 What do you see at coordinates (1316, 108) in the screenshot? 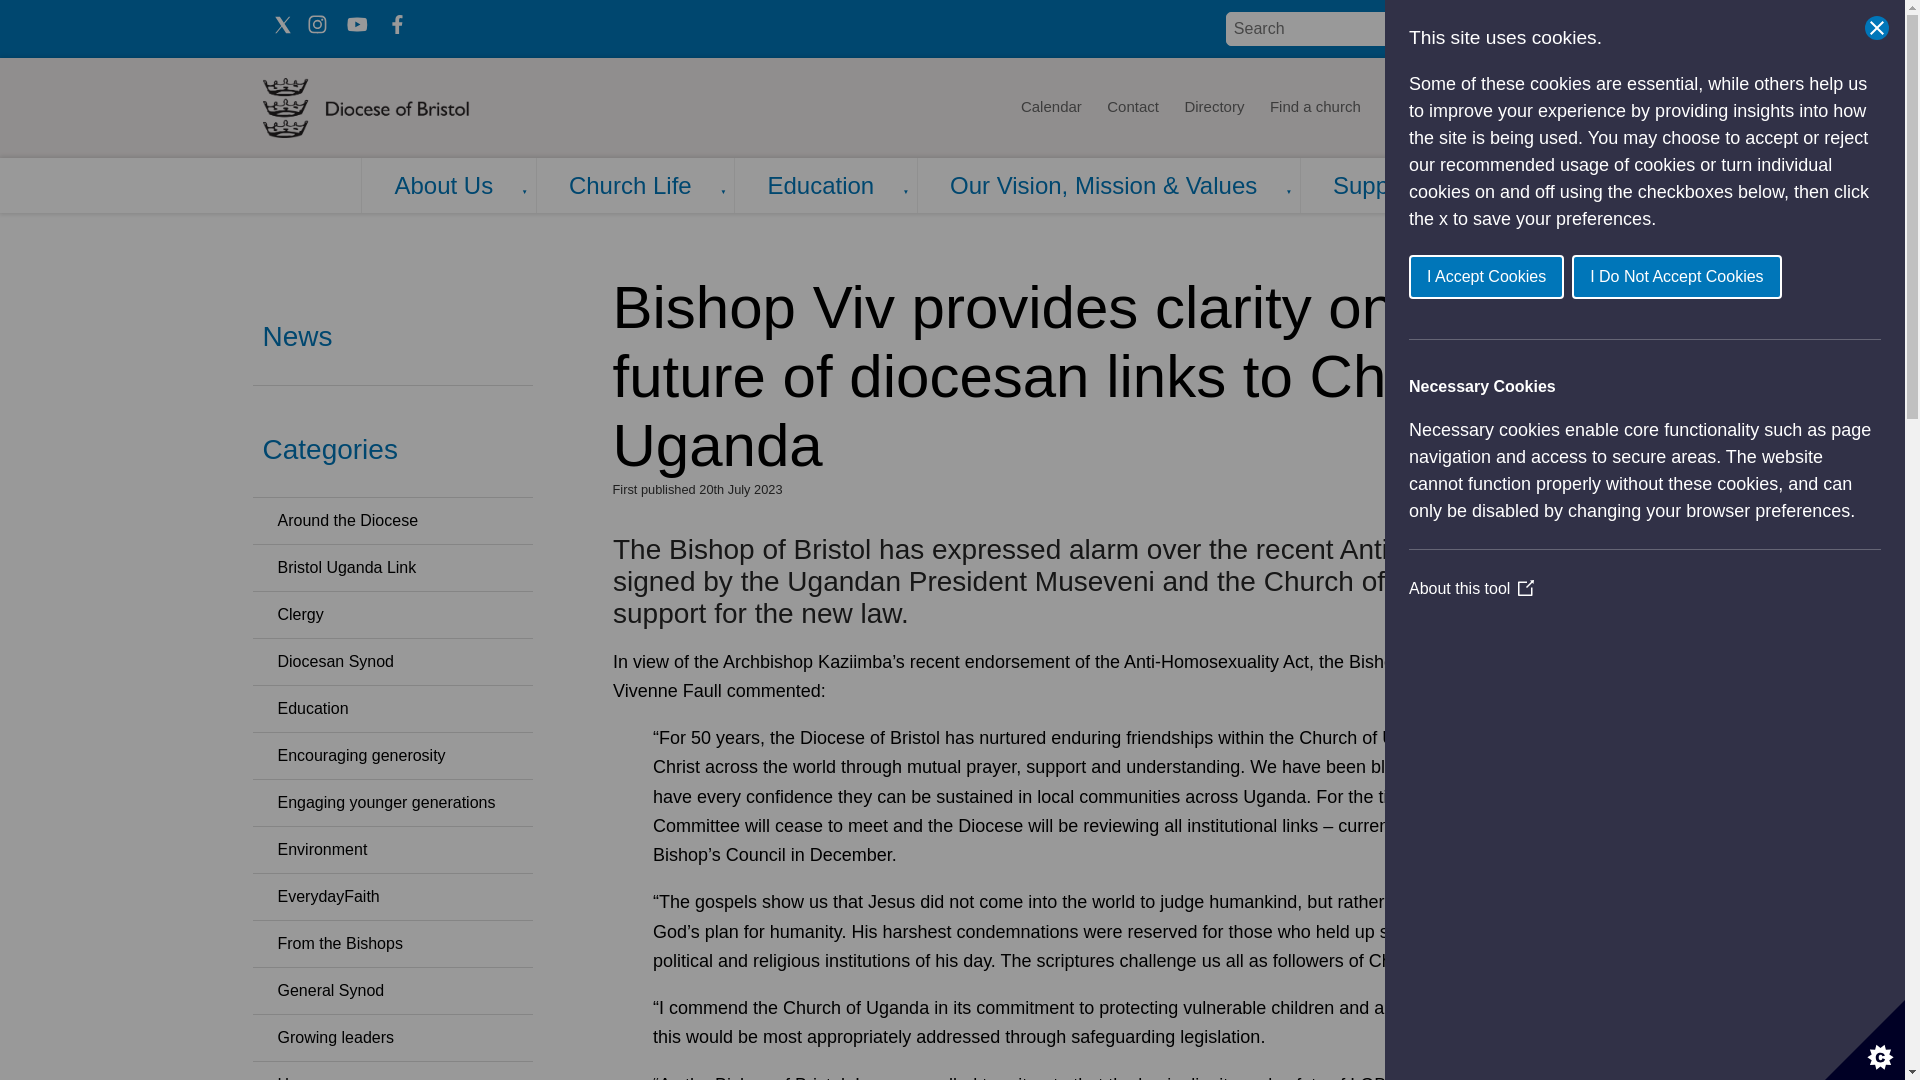
I see `Find a church` at bounding box center [1316, 108].